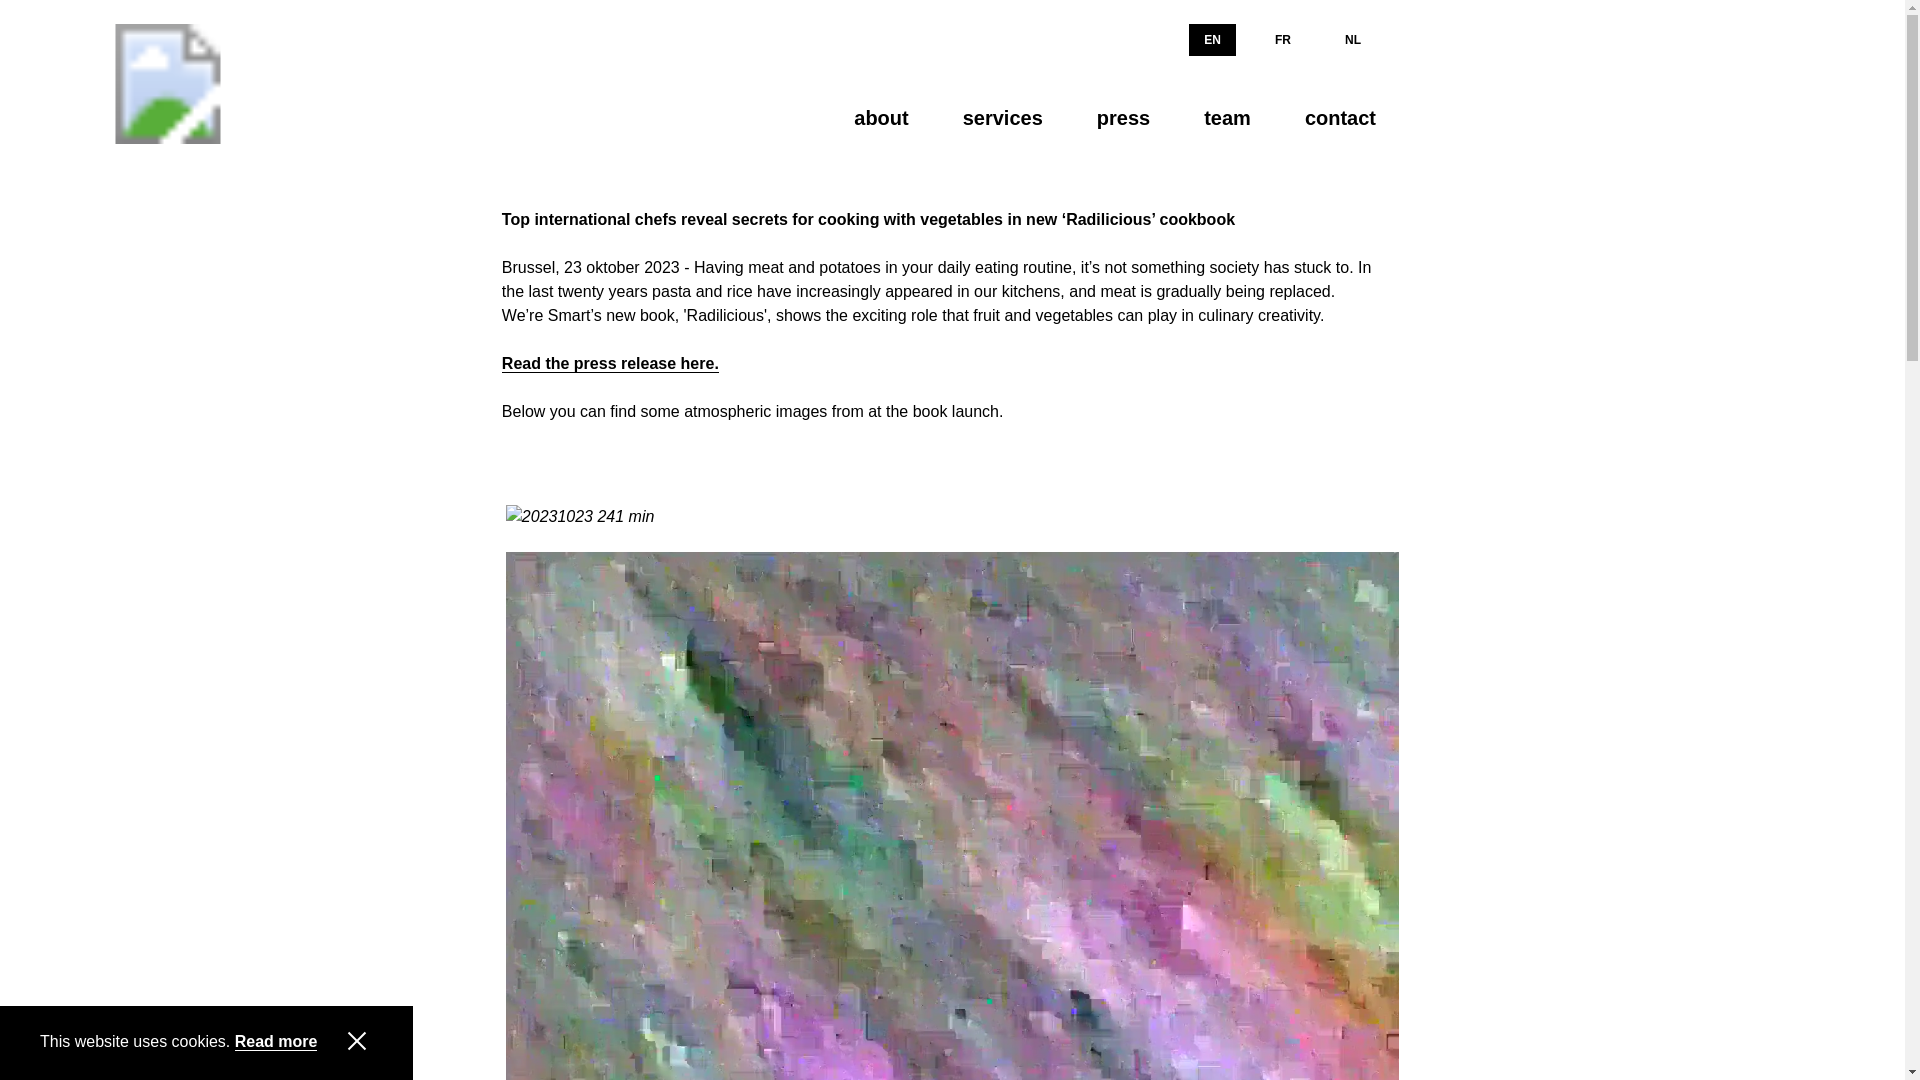 The width and height of the screenshot is (1920, 1080). What do you see at coordinates (610, 364) in the screenshot?
I see `Read the press release here.` at bounding box center [610, 364].